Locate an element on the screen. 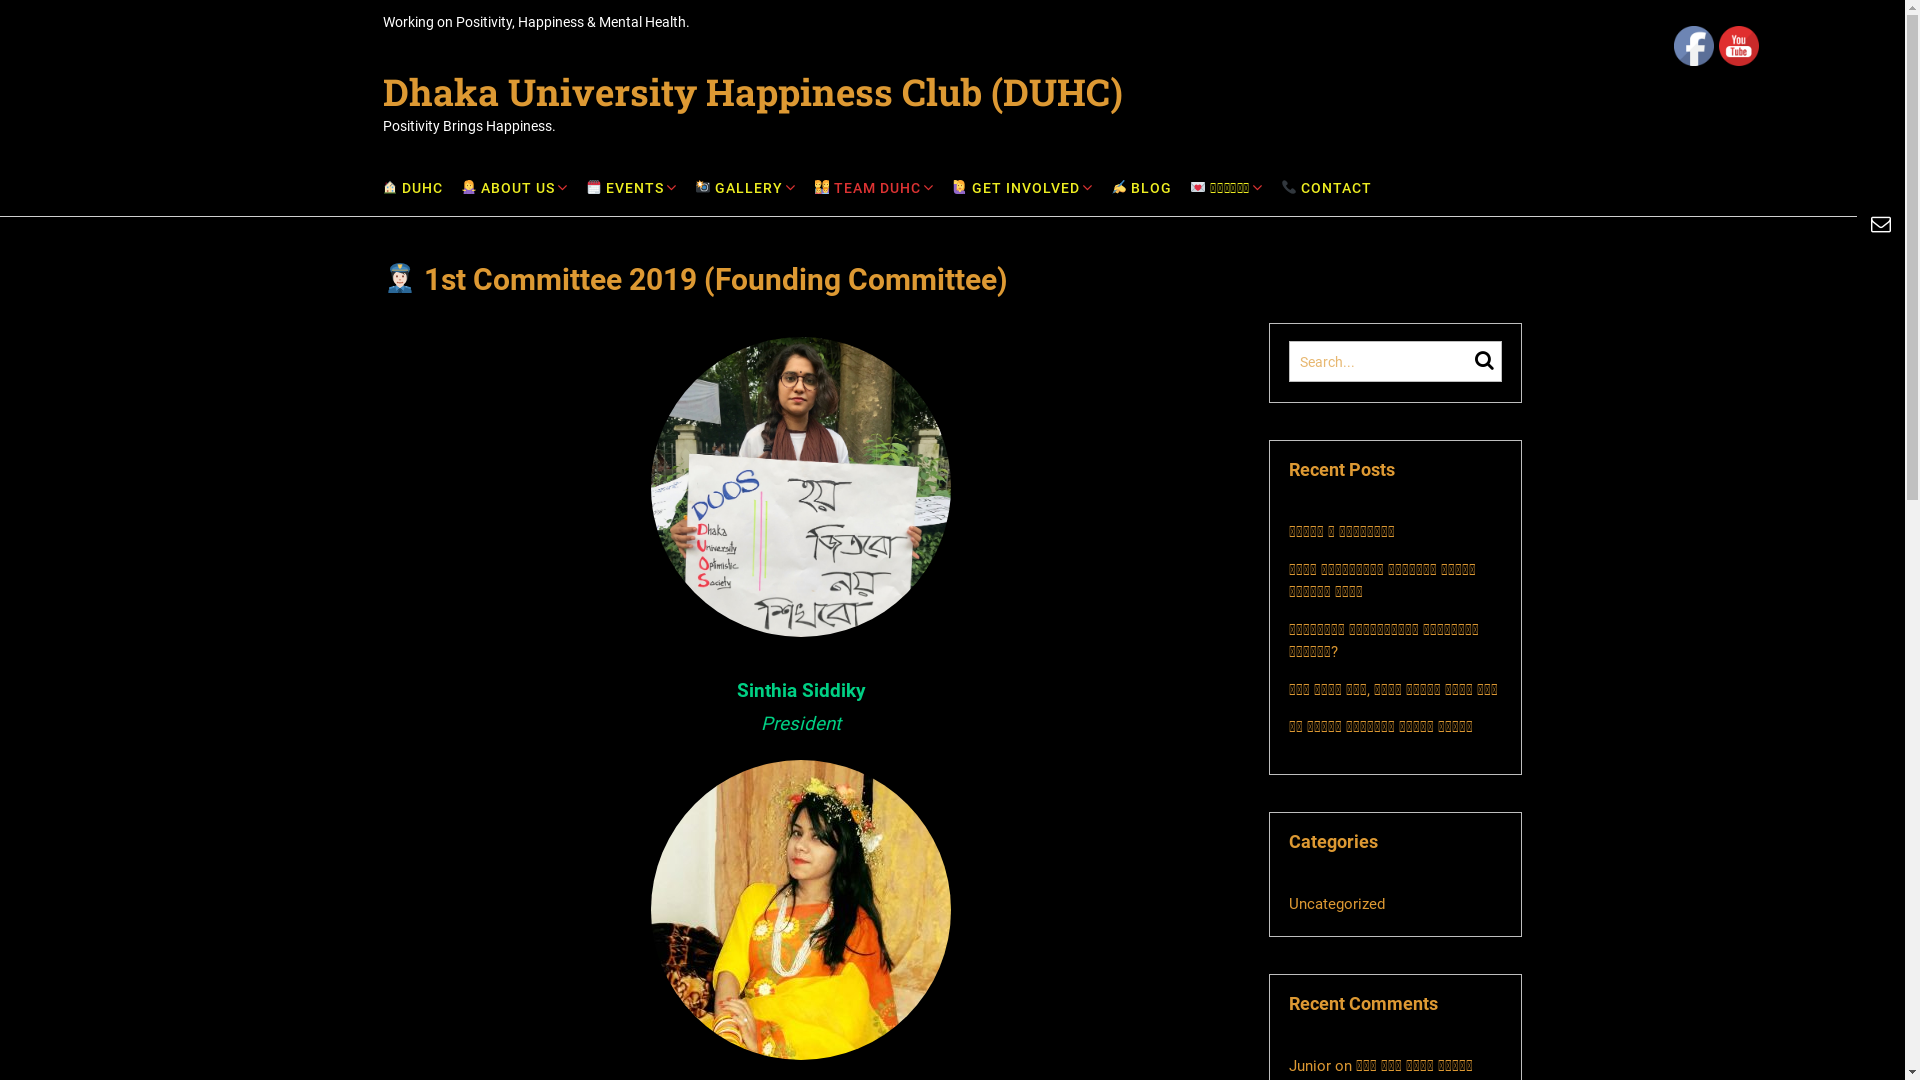  Dhaka University Happiness Club (DUHC) is located at coordinates (752, 92).